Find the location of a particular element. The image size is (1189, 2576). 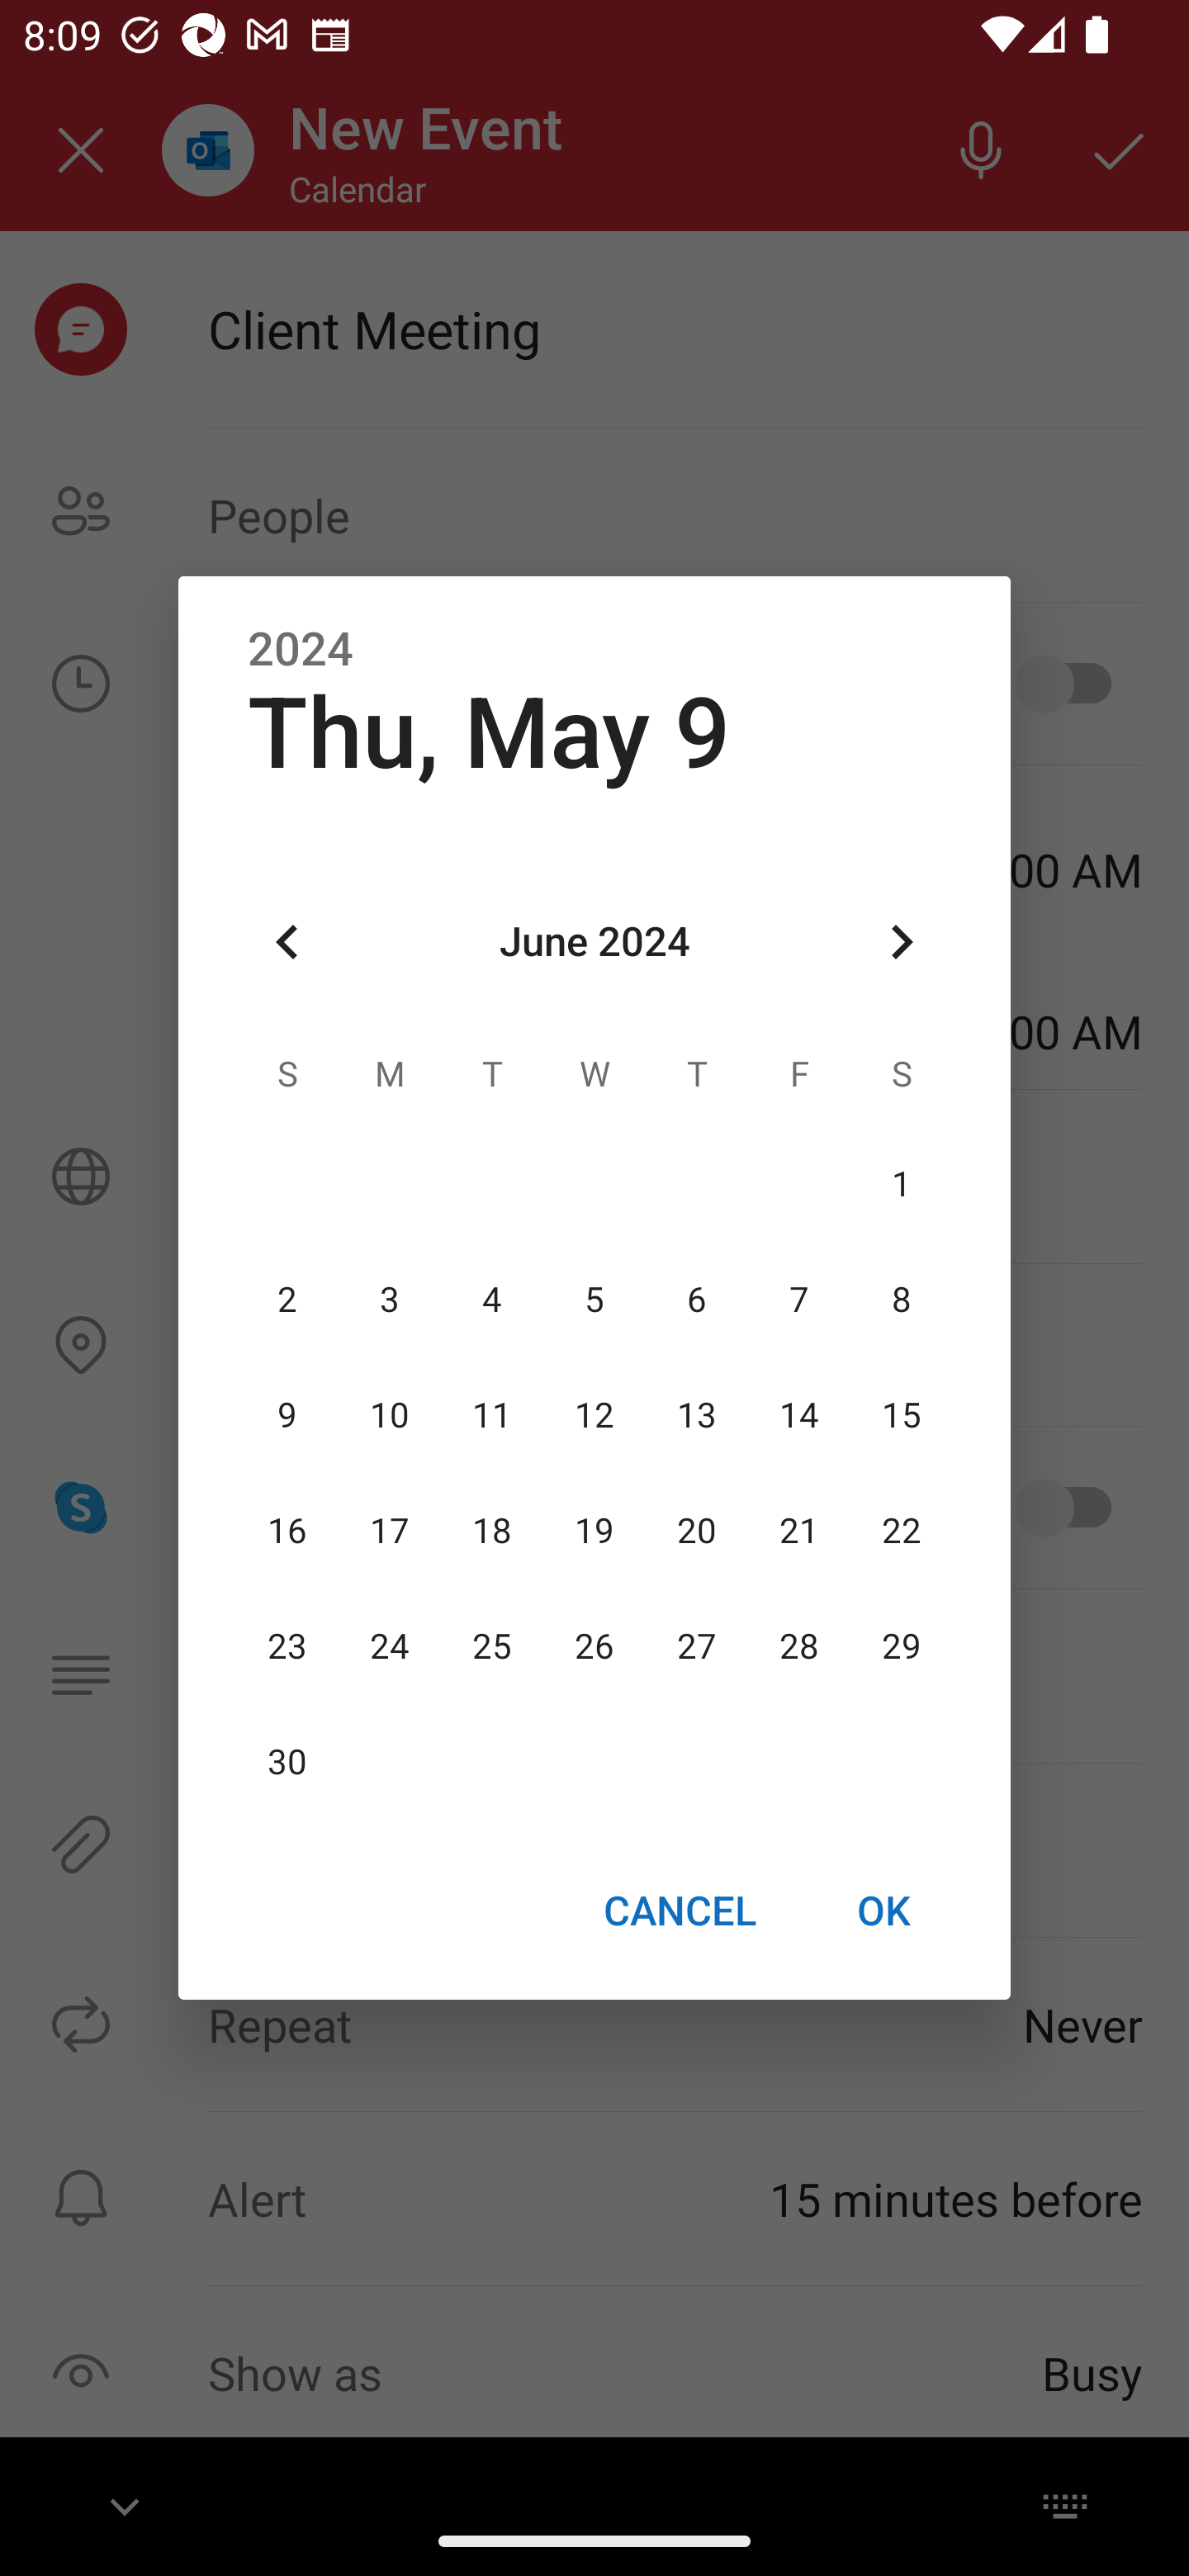

1 01 June 2024 is located at coordinates (901, 1184).